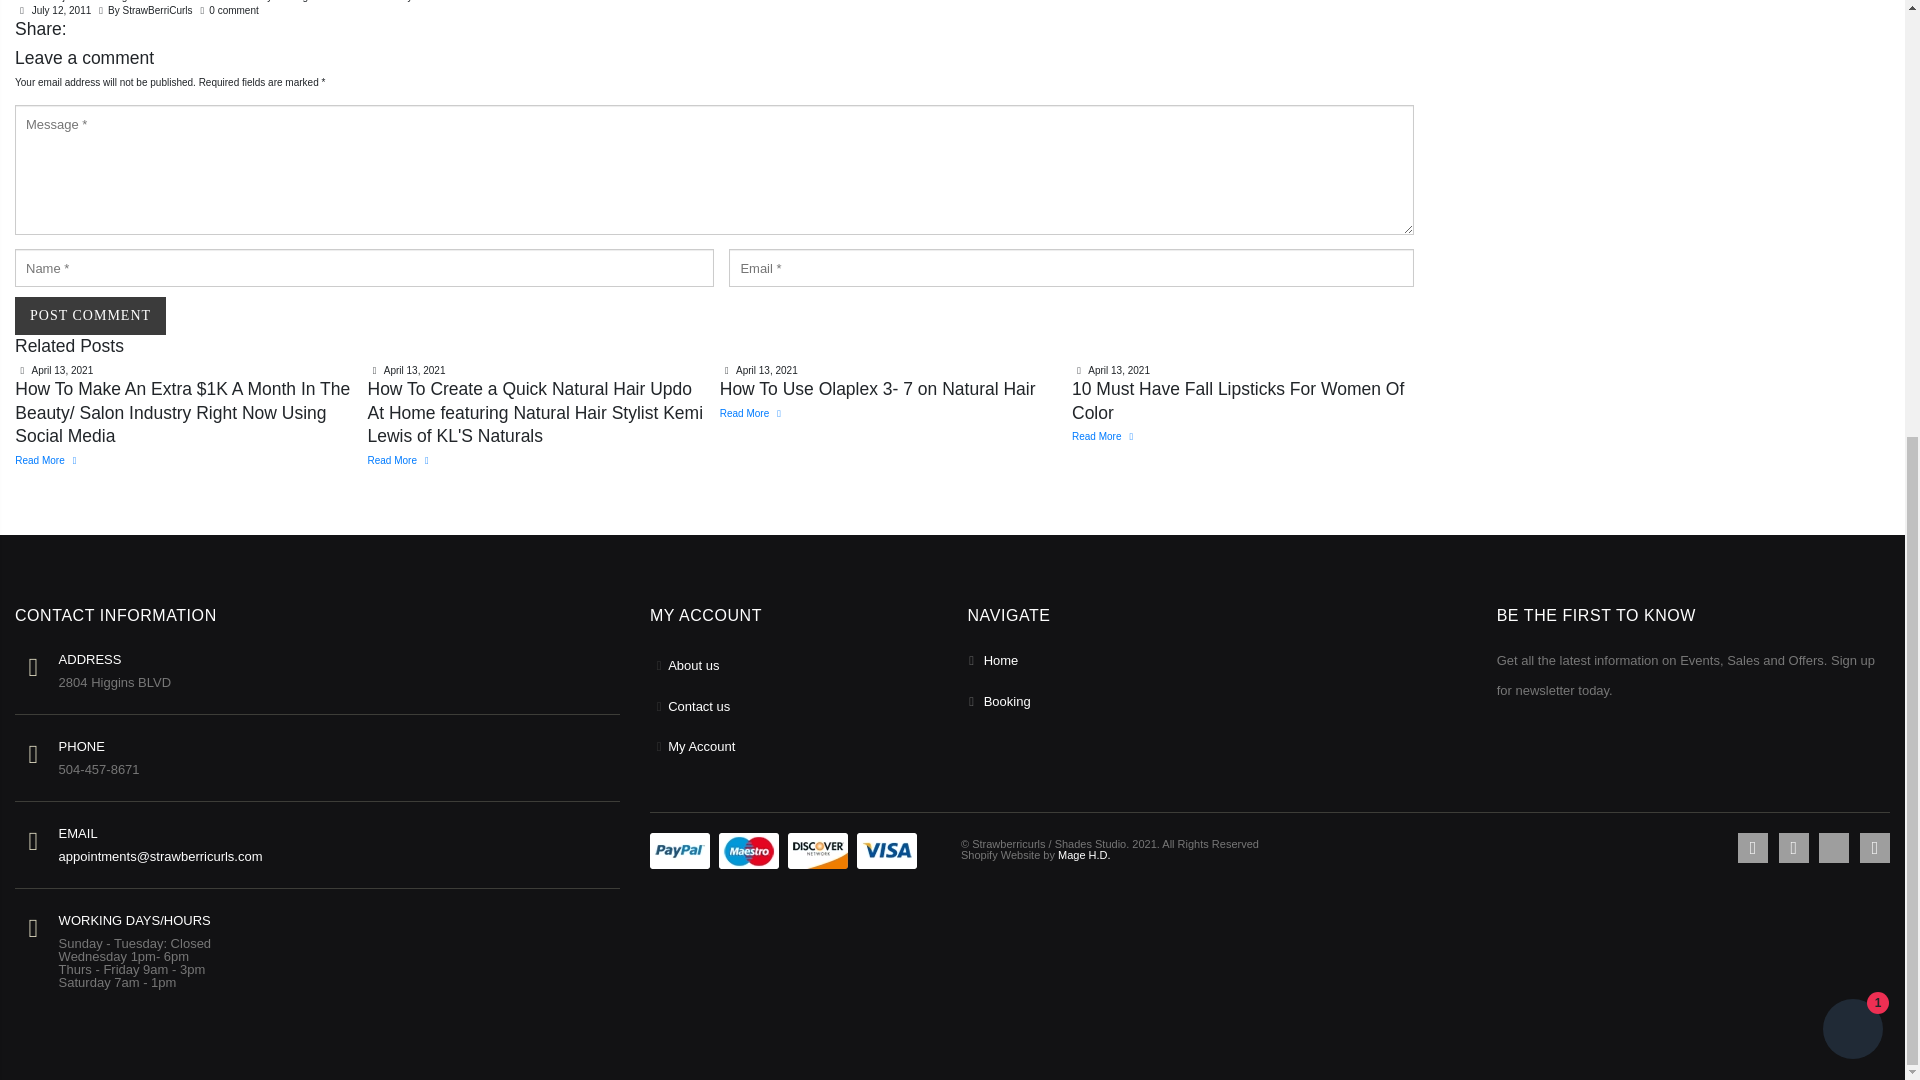 This screenshot has height=1080, width=1920. Describe the element at coordinates (1794, 847) in the screenshot. I see `Twitter` at that location.